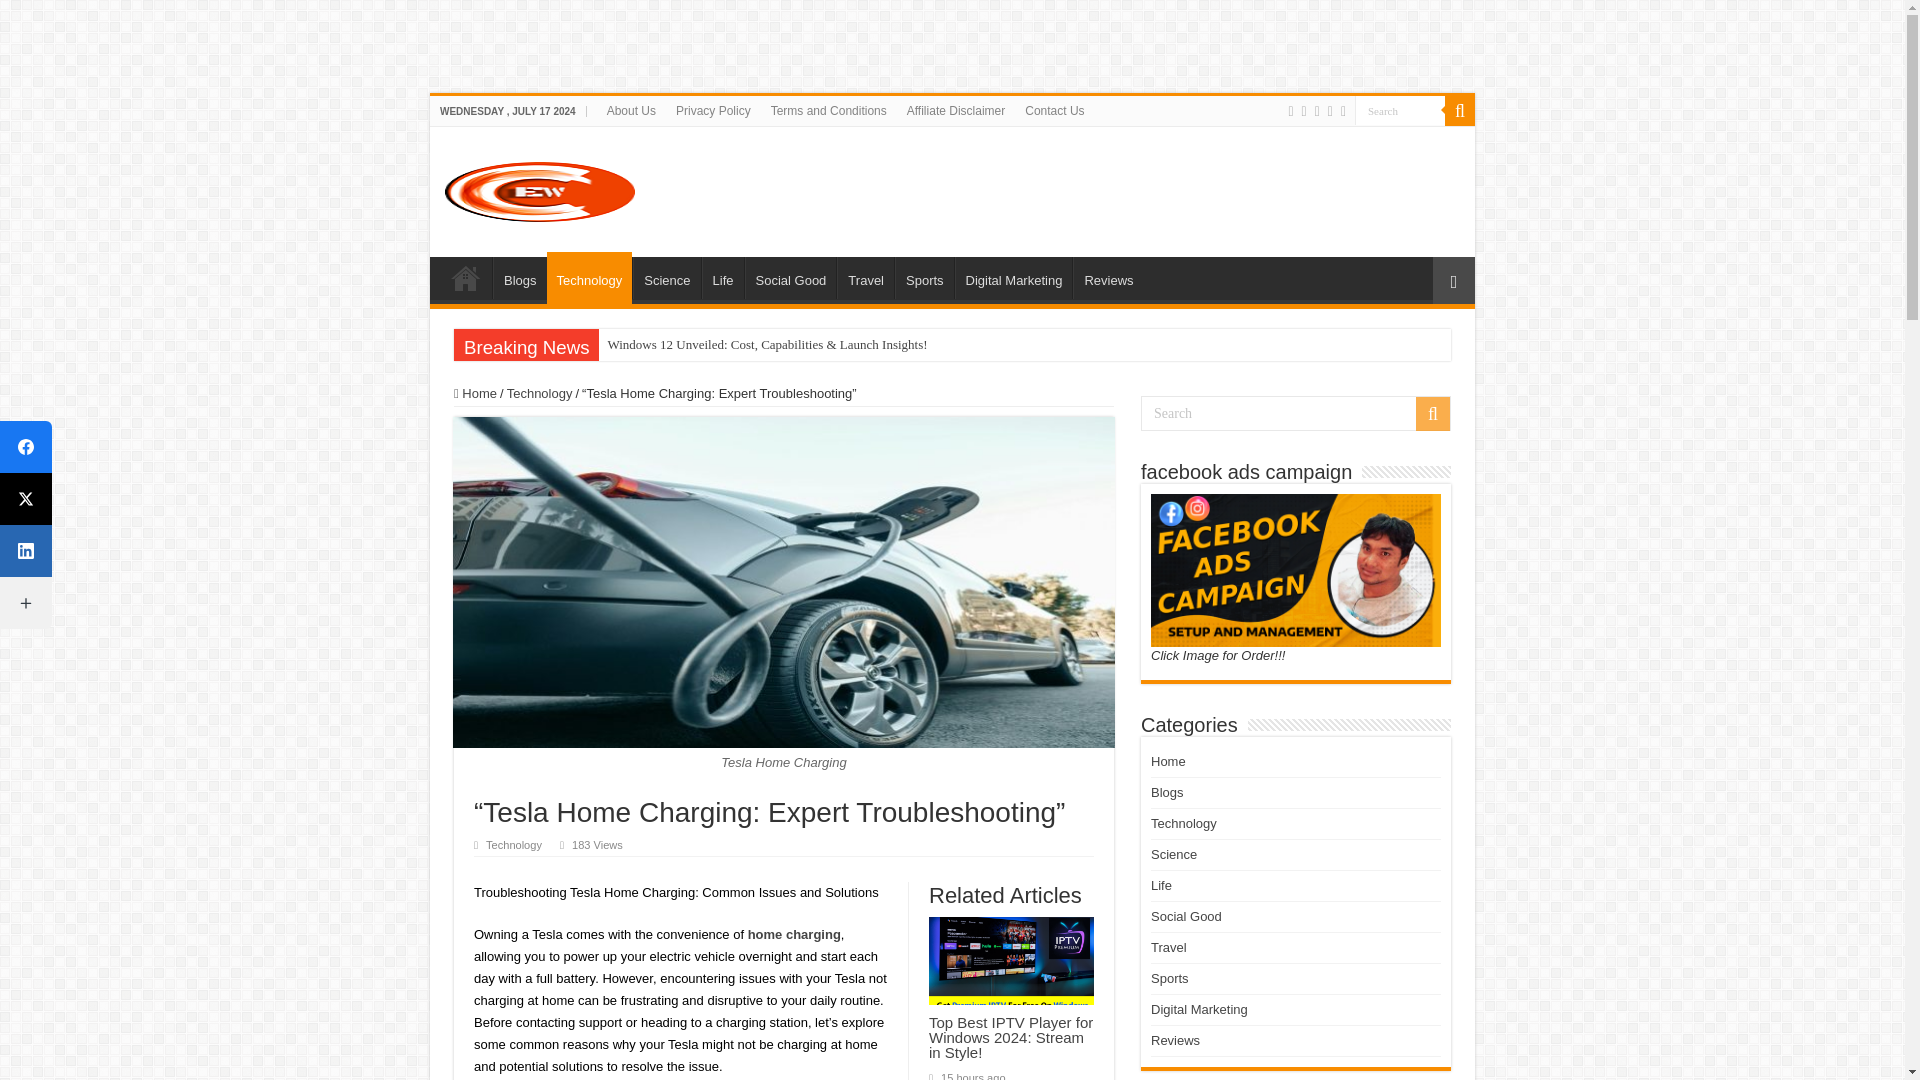 This screenshot has height=1080, width=1920. I want to click on Reviews, so click(1108, 278).